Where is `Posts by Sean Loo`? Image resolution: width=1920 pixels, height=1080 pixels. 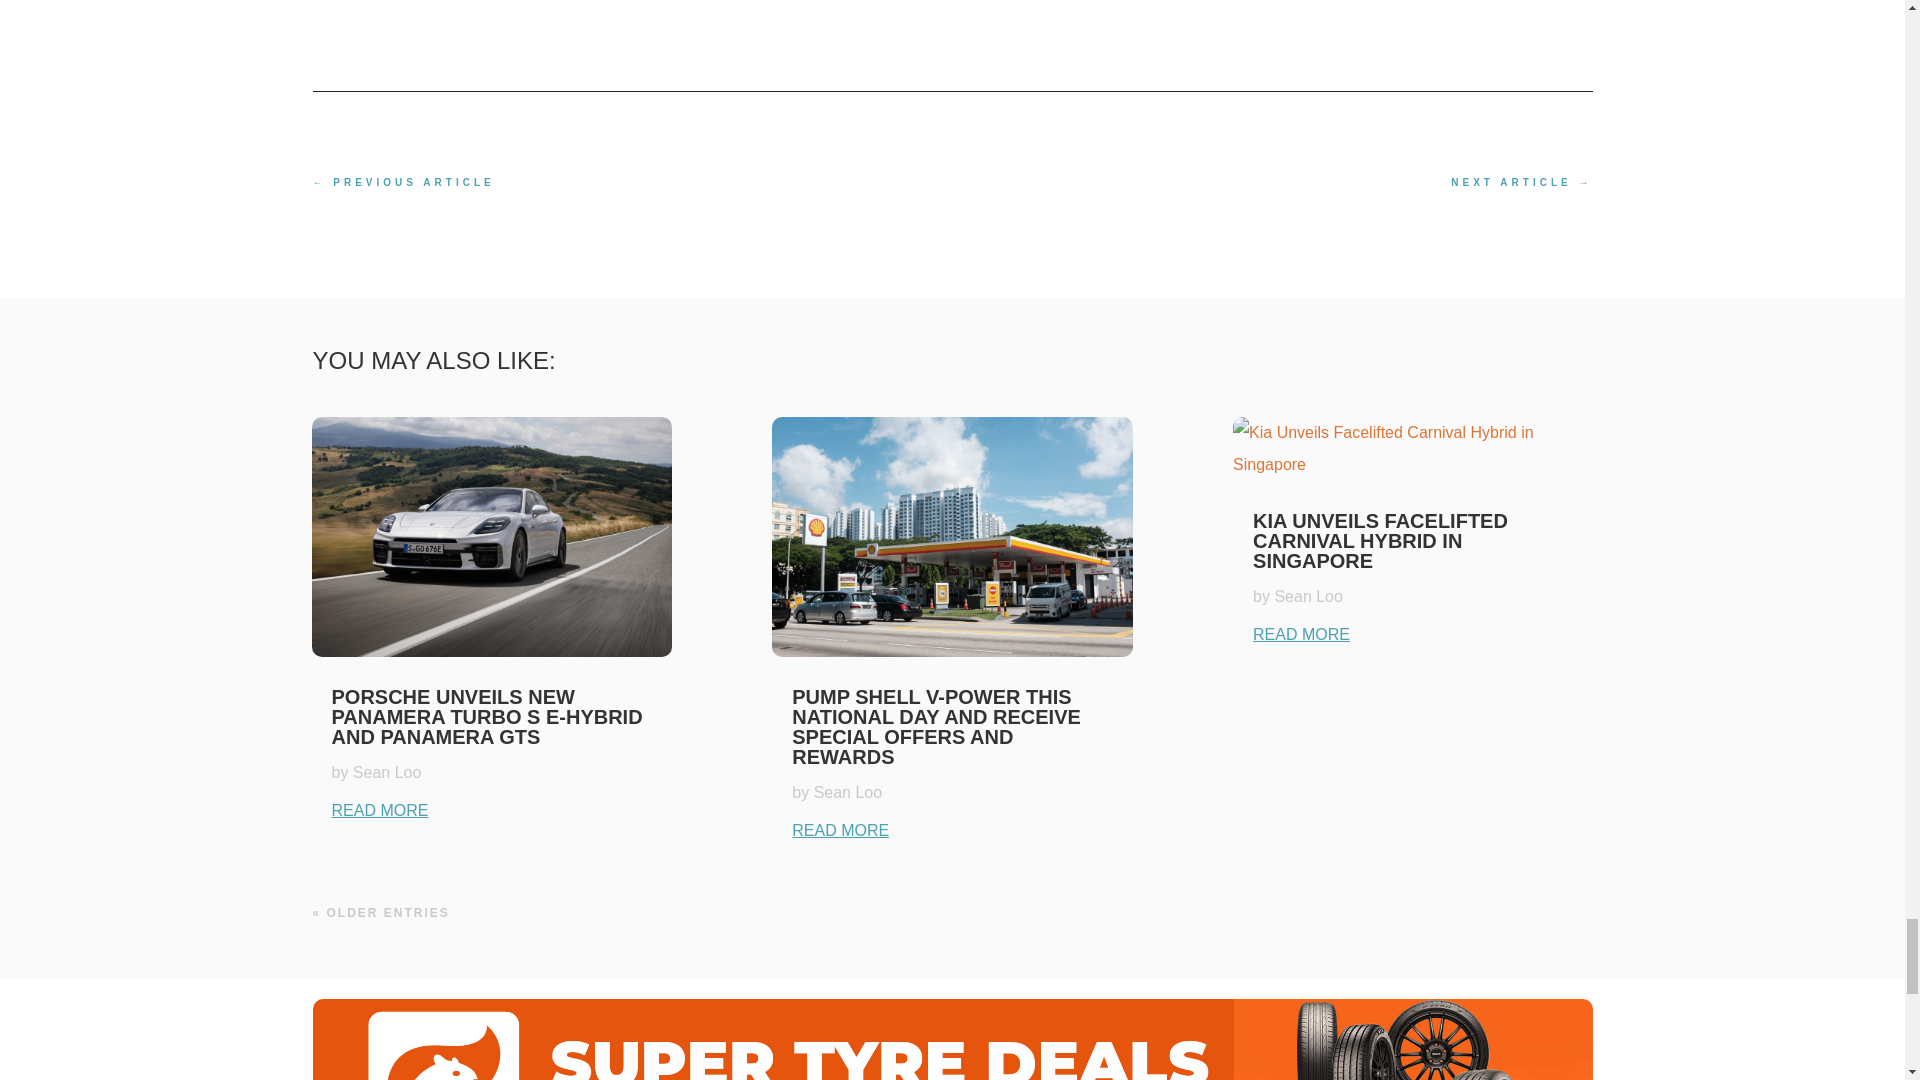
Posts by Sean Loo is located at coordinates (1308, 596).